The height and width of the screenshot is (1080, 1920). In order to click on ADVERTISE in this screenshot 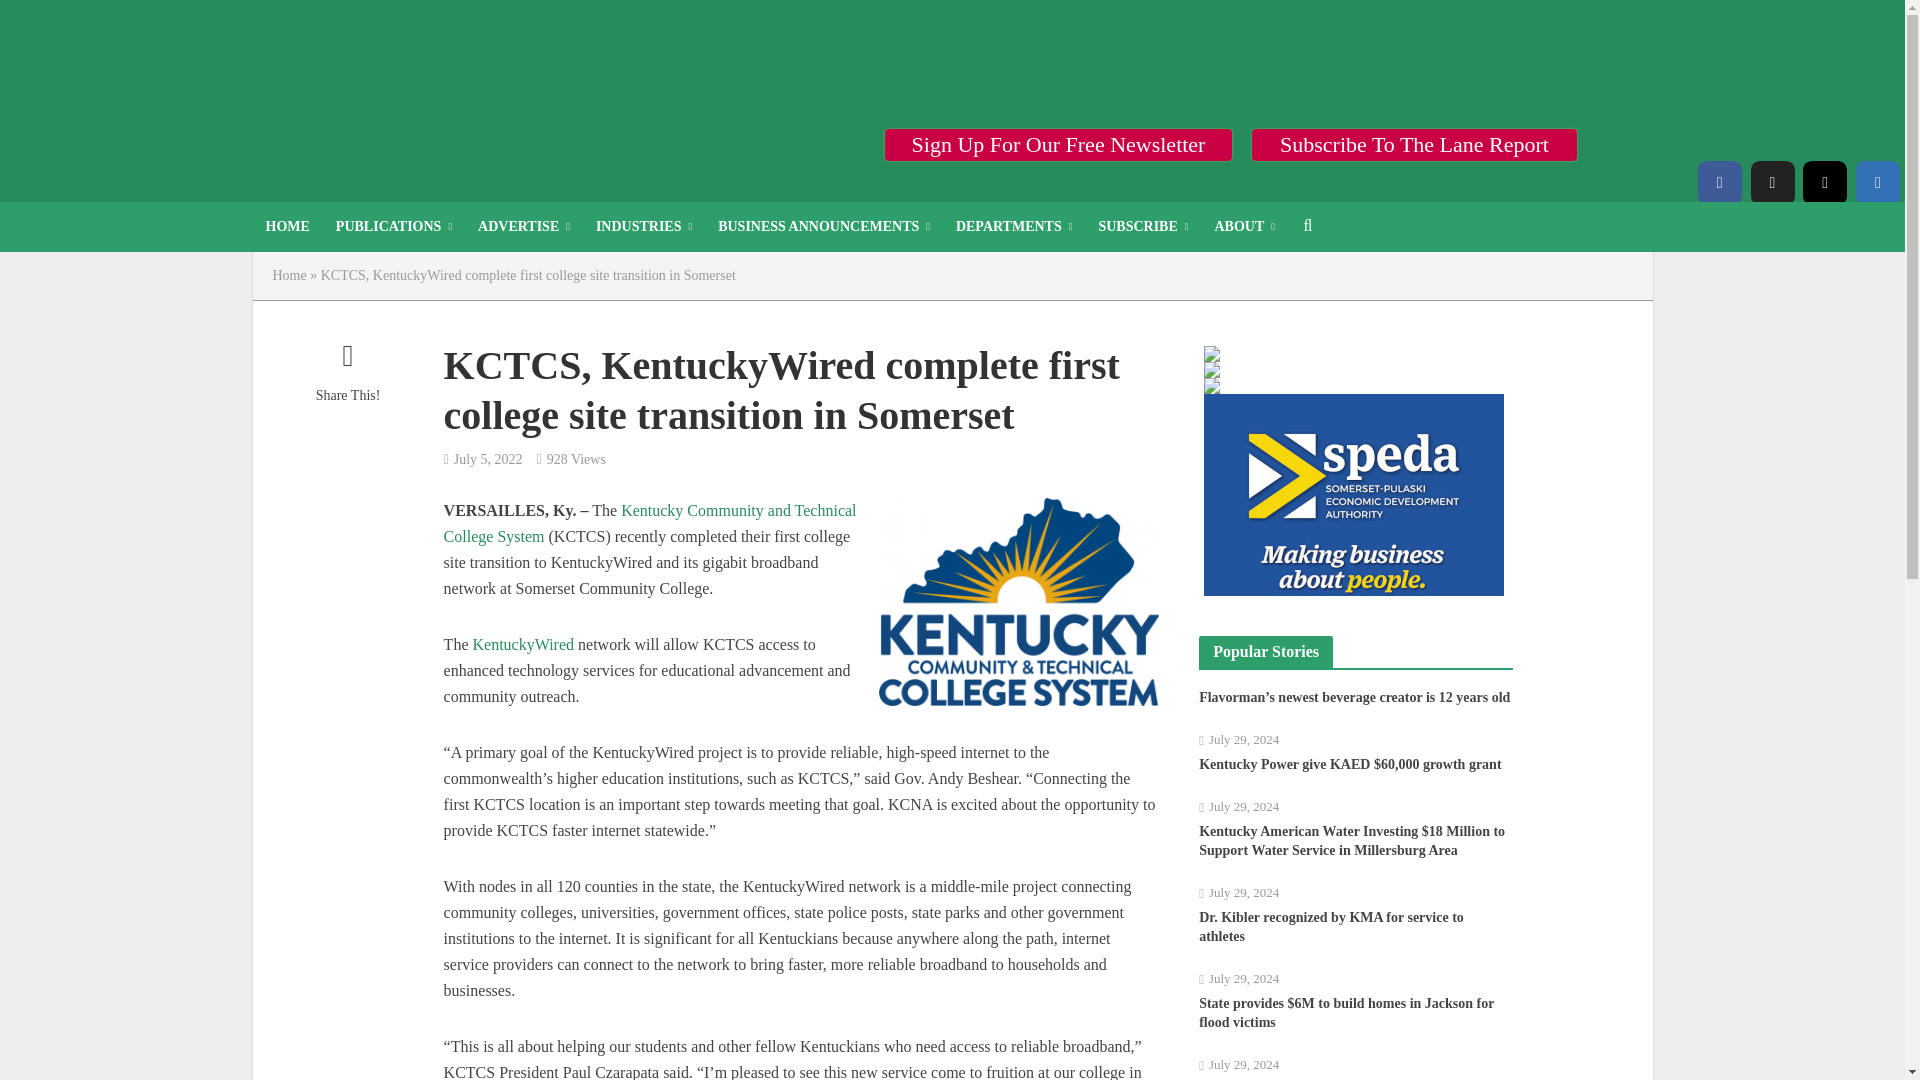, I will do `click(524, 226)`.